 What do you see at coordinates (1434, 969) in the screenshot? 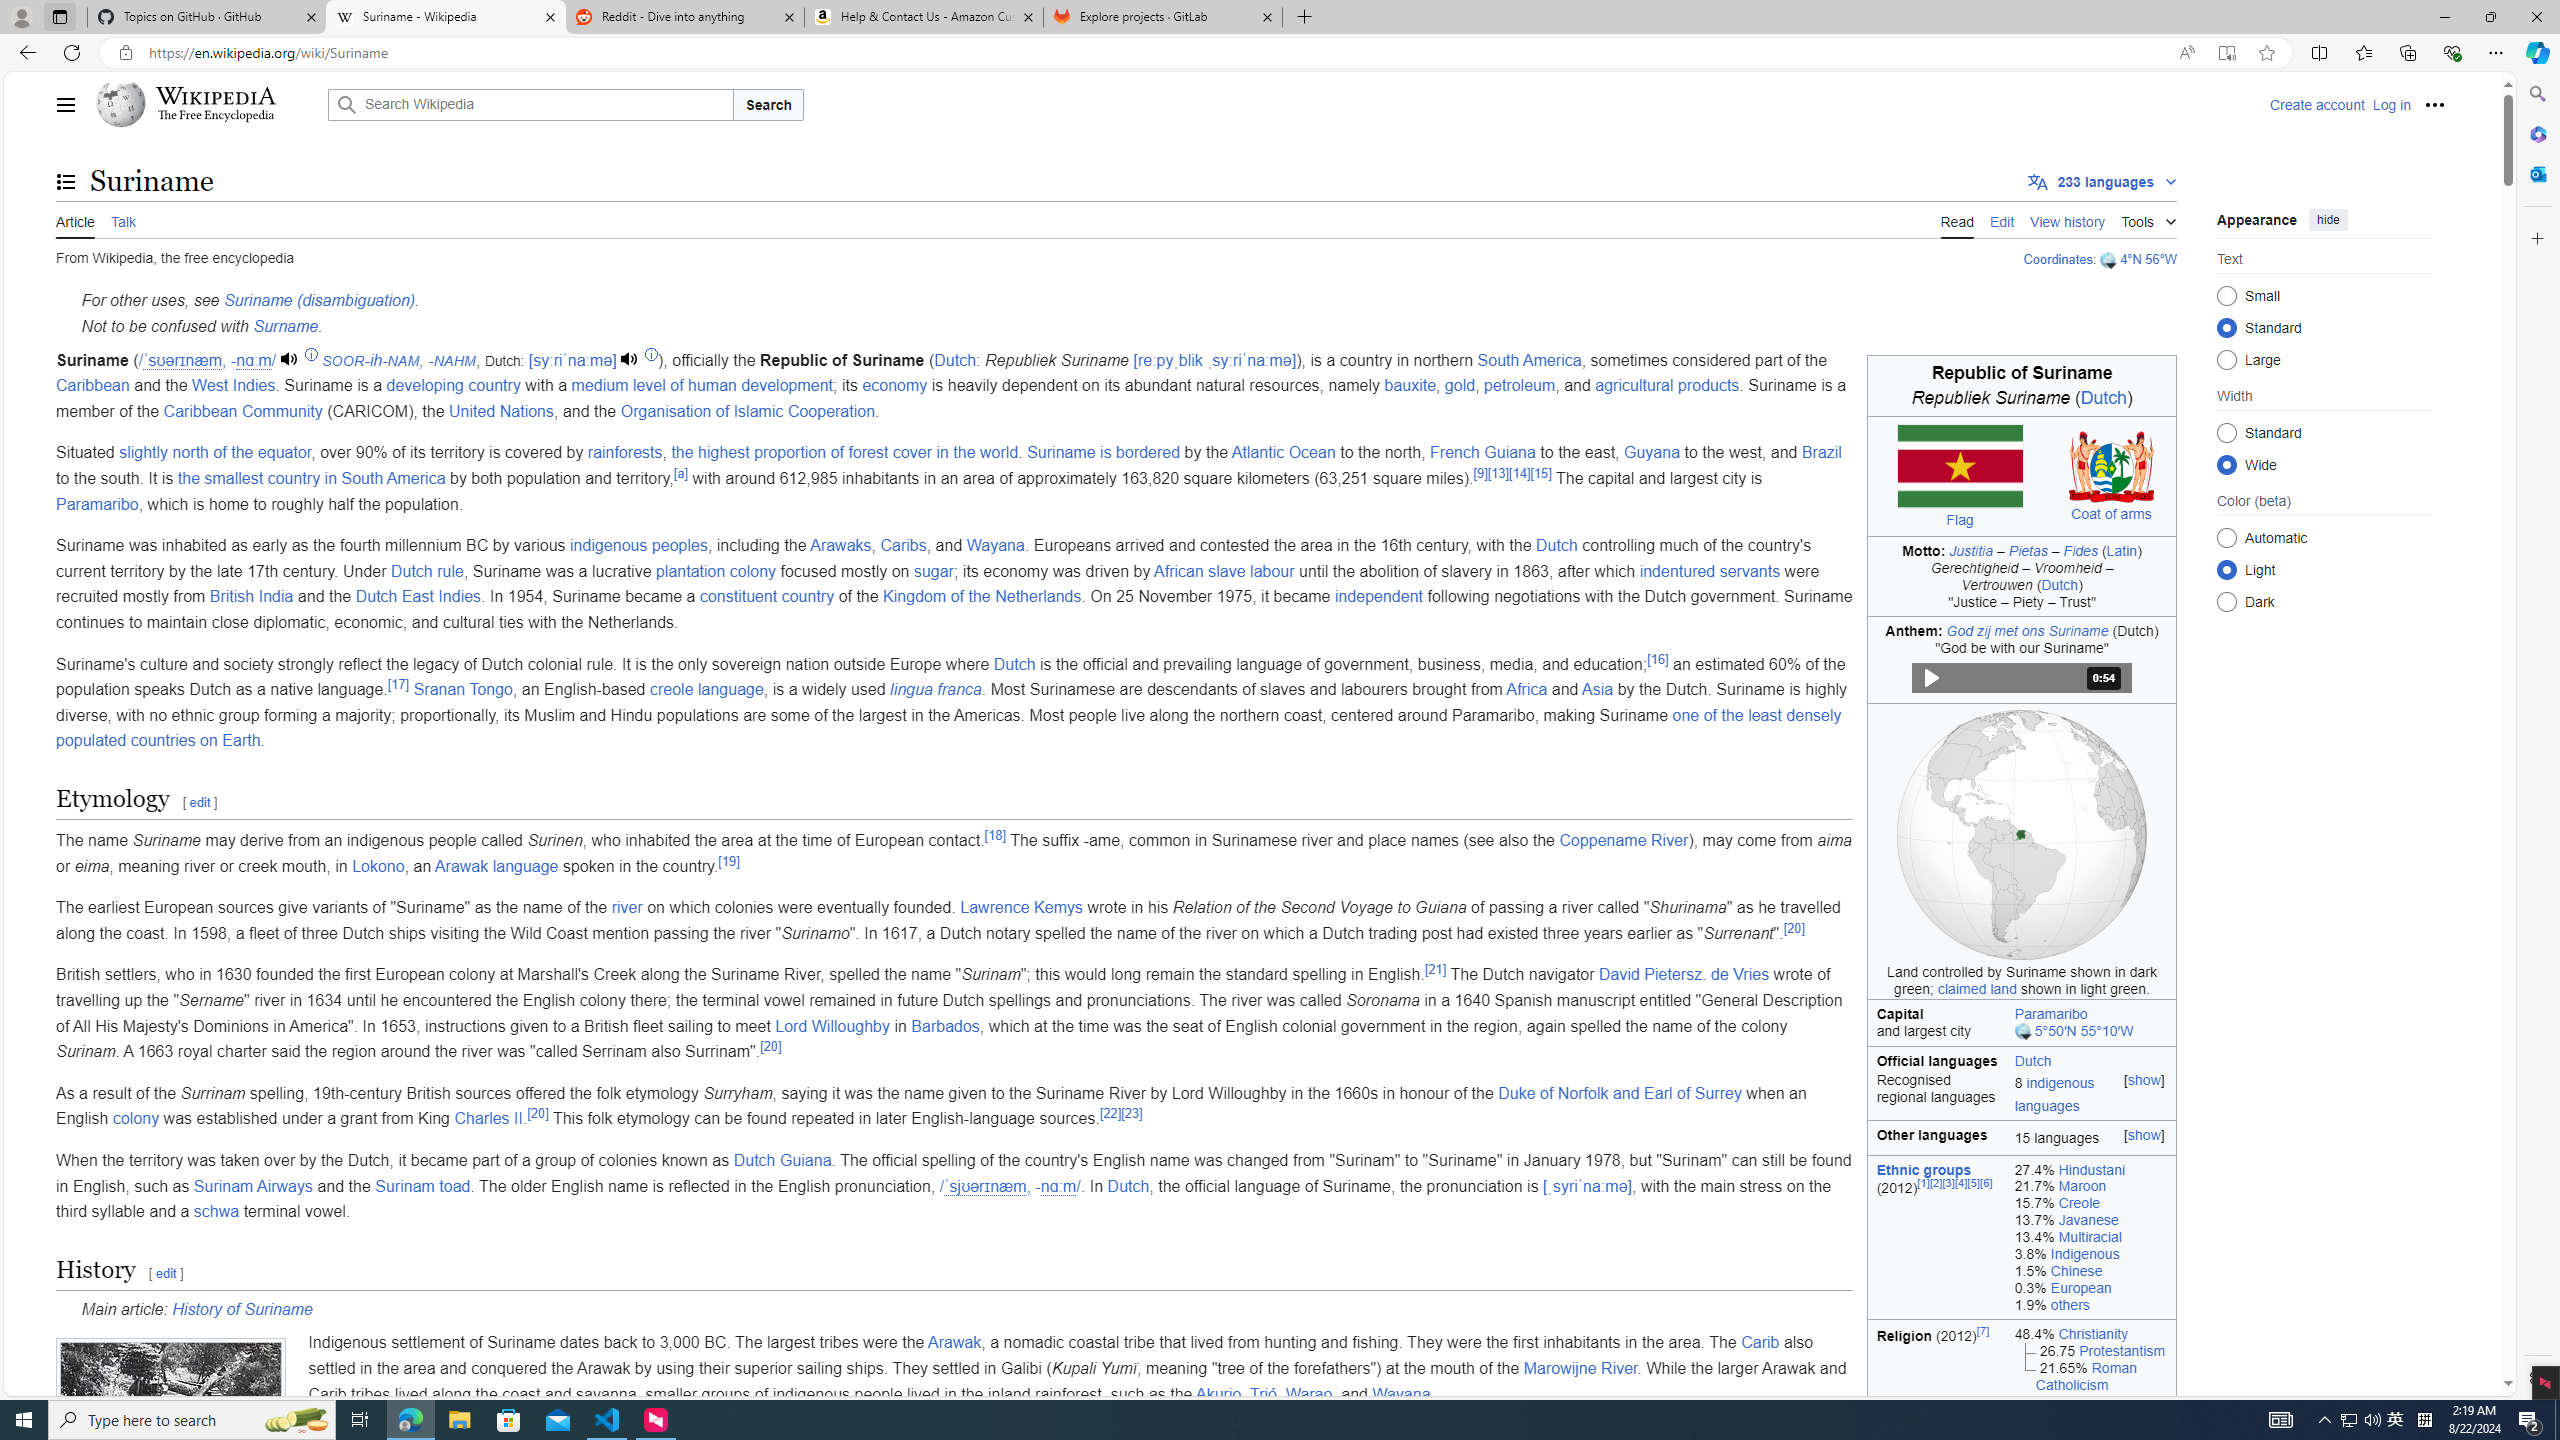
I see `[21]` at bounding box center [1434, 969].